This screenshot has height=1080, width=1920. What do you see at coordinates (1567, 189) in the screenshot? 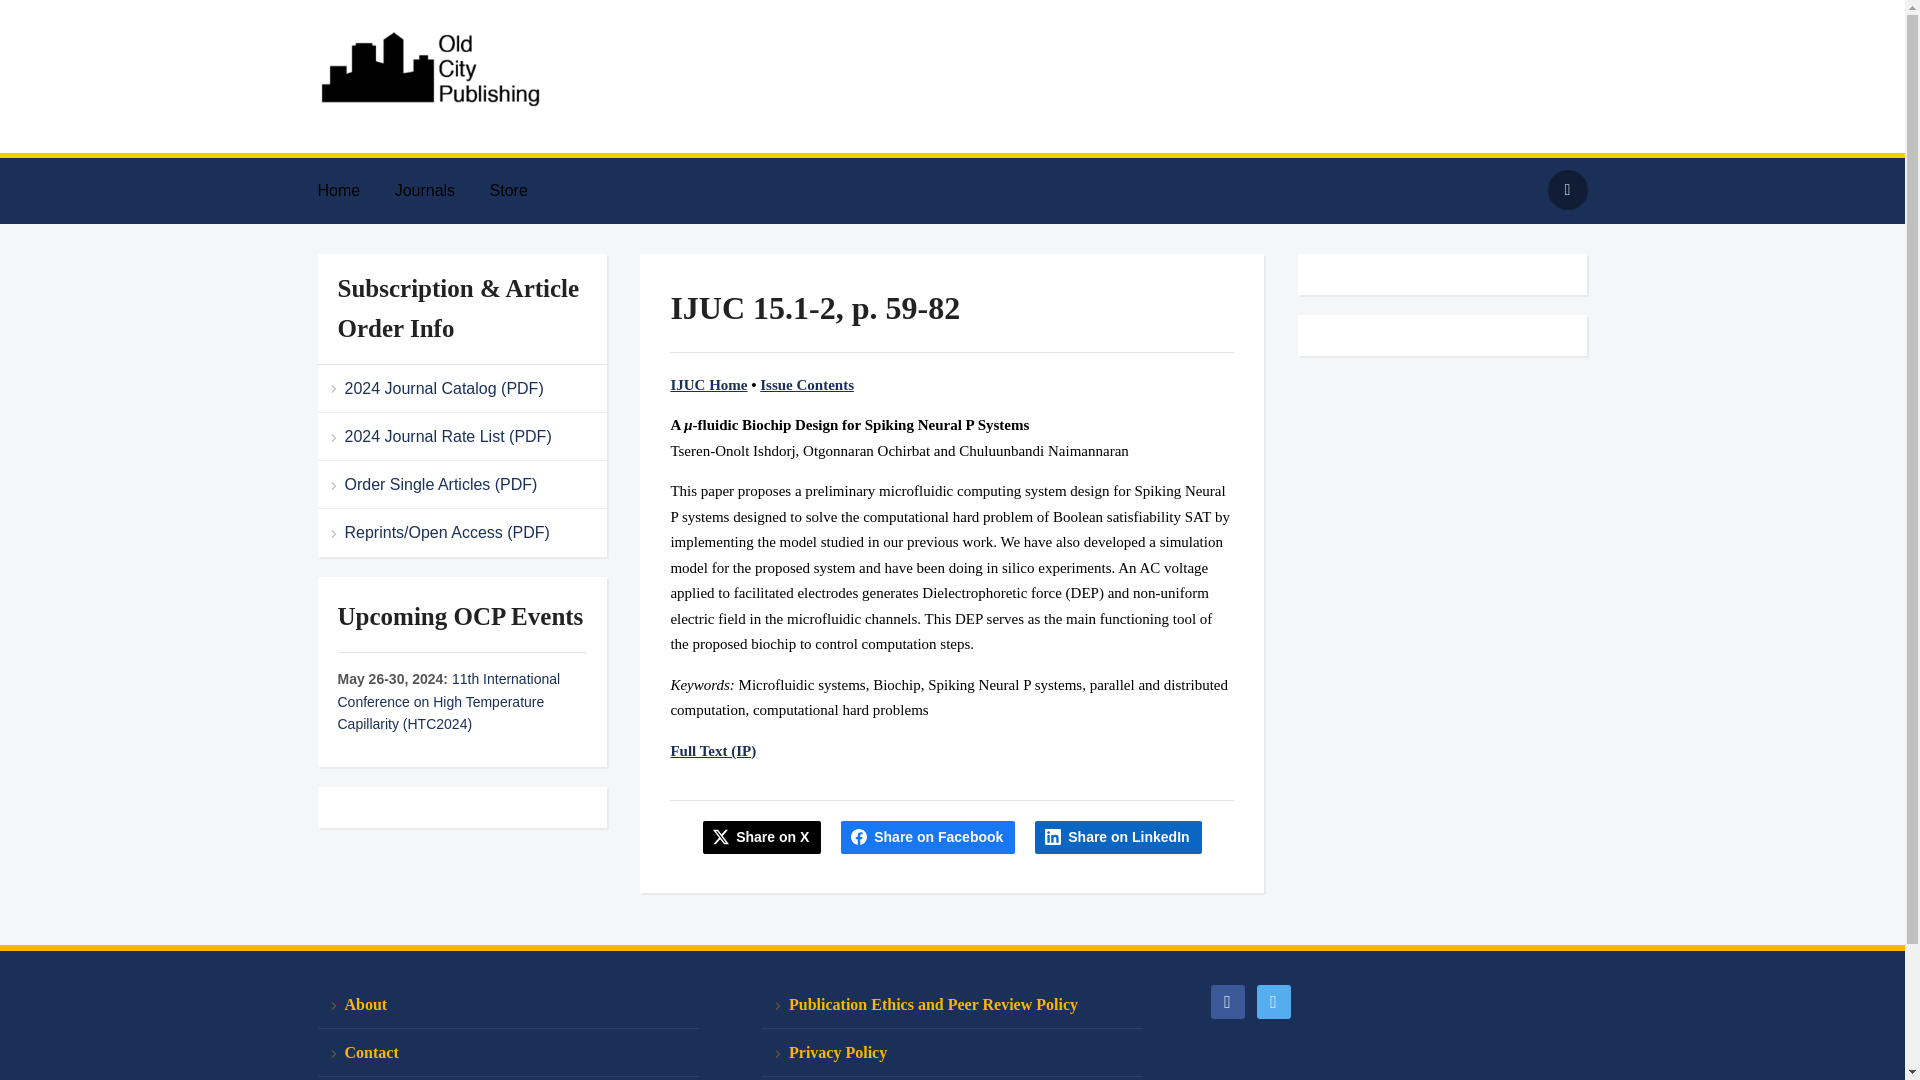
I see `Search` at bounding box center [1567, 189].